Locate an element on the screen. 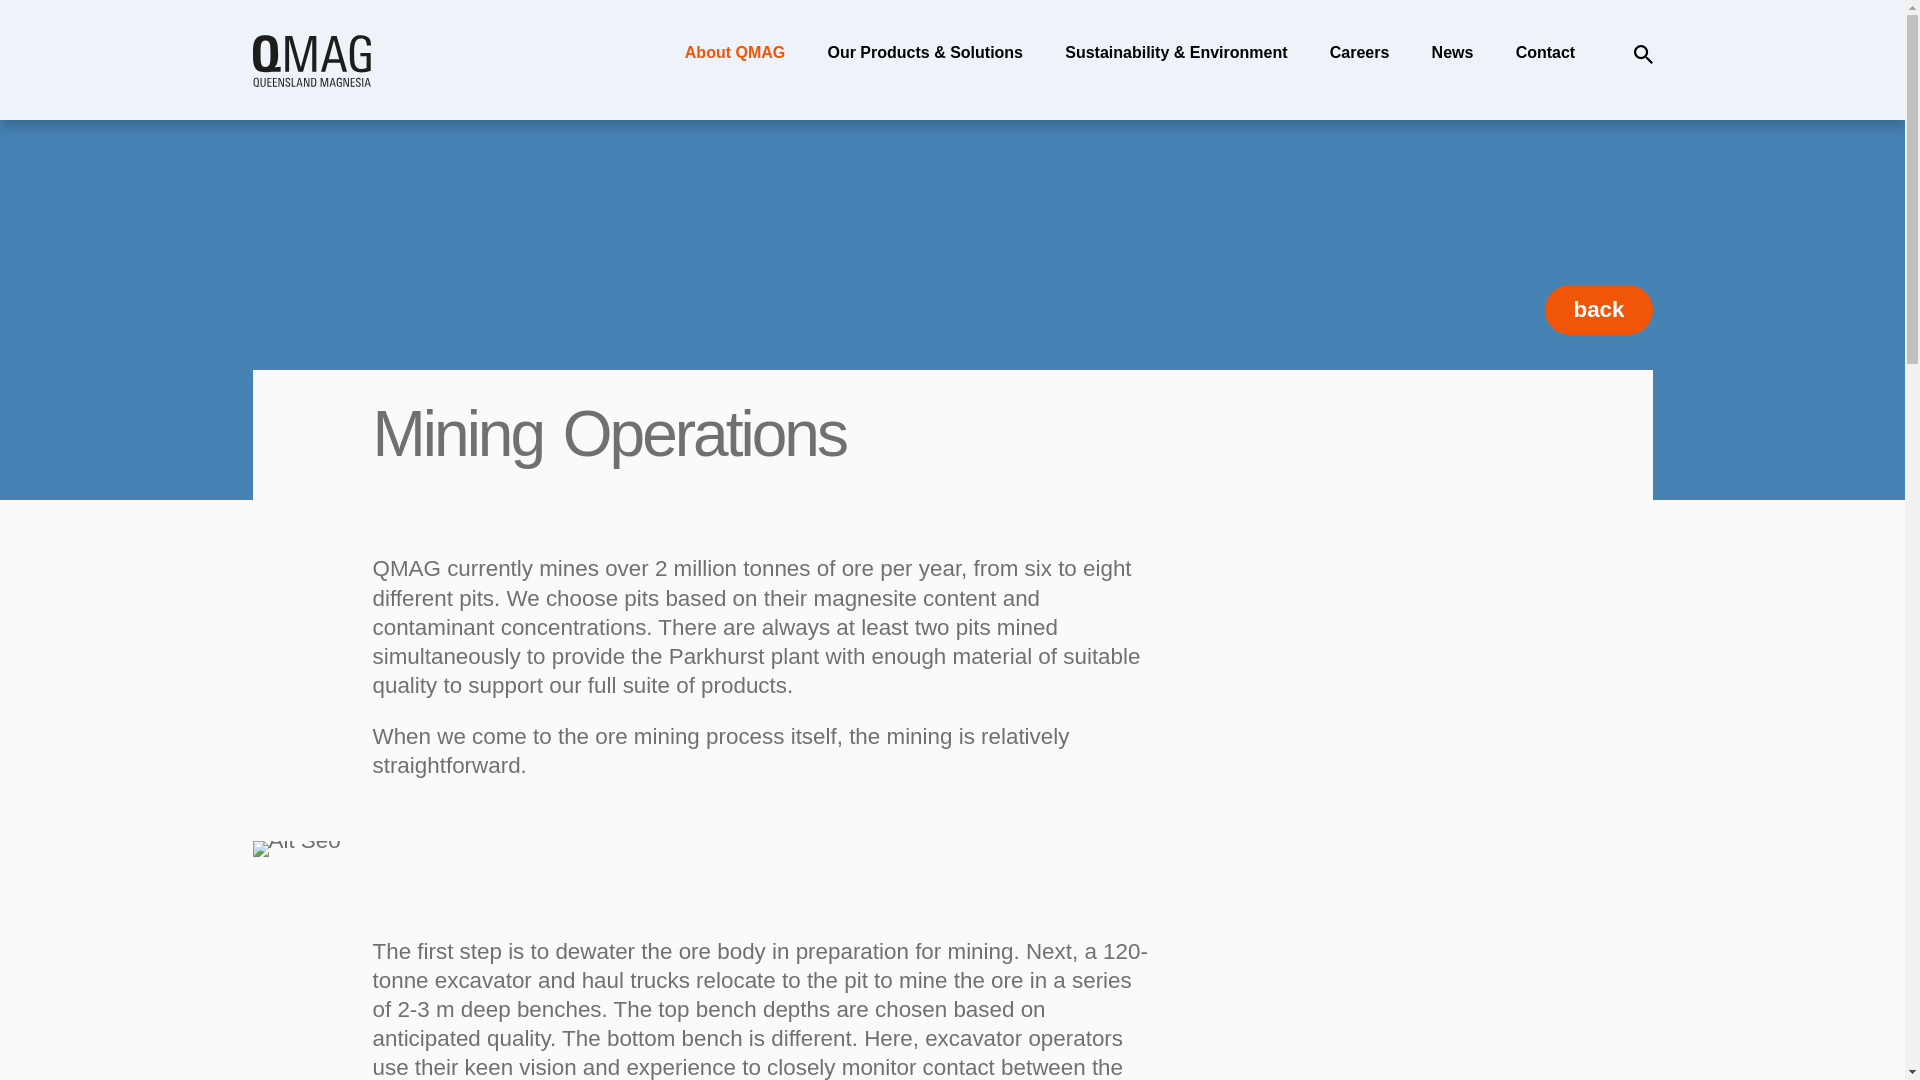  About QMAG is located at coordinates (735, 52).